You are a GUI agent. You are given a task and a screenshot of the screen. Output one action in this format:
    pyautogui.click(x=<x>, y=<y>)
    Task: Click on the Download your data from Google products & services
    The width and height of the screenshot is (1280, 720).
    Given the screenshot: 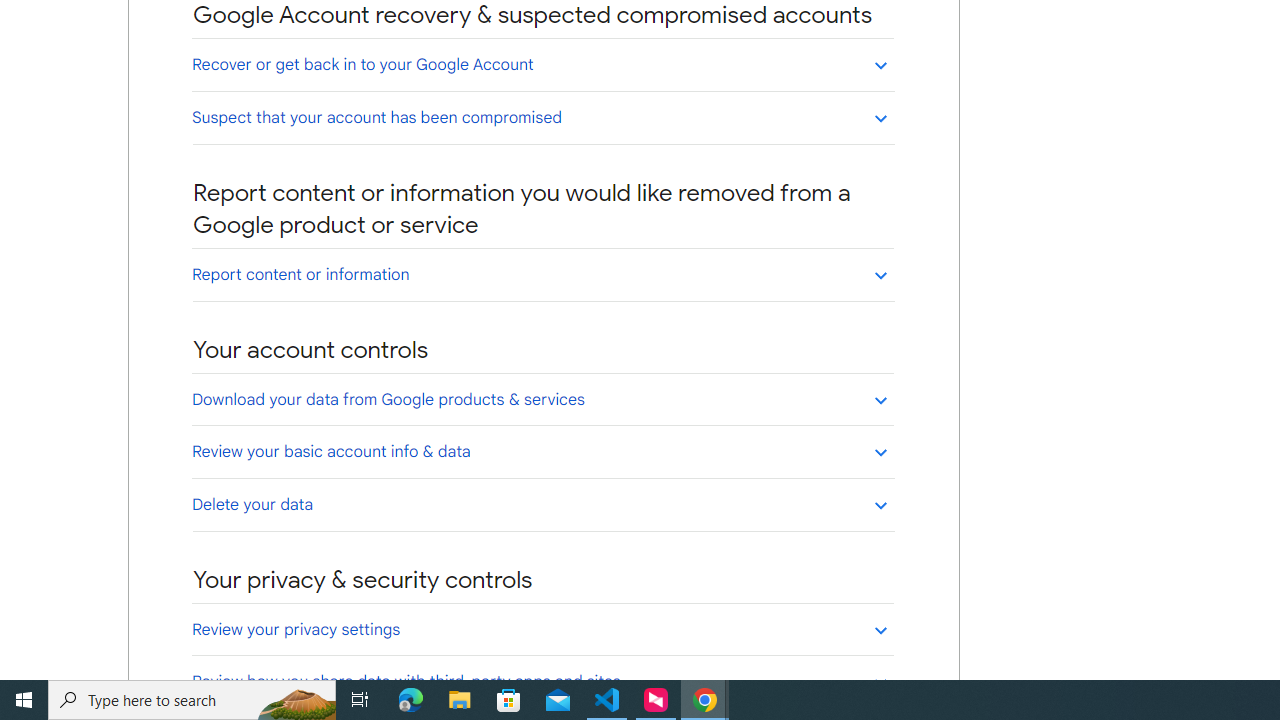 What is the action you would take?
    pyautogui.click(x=542, y=399)
    